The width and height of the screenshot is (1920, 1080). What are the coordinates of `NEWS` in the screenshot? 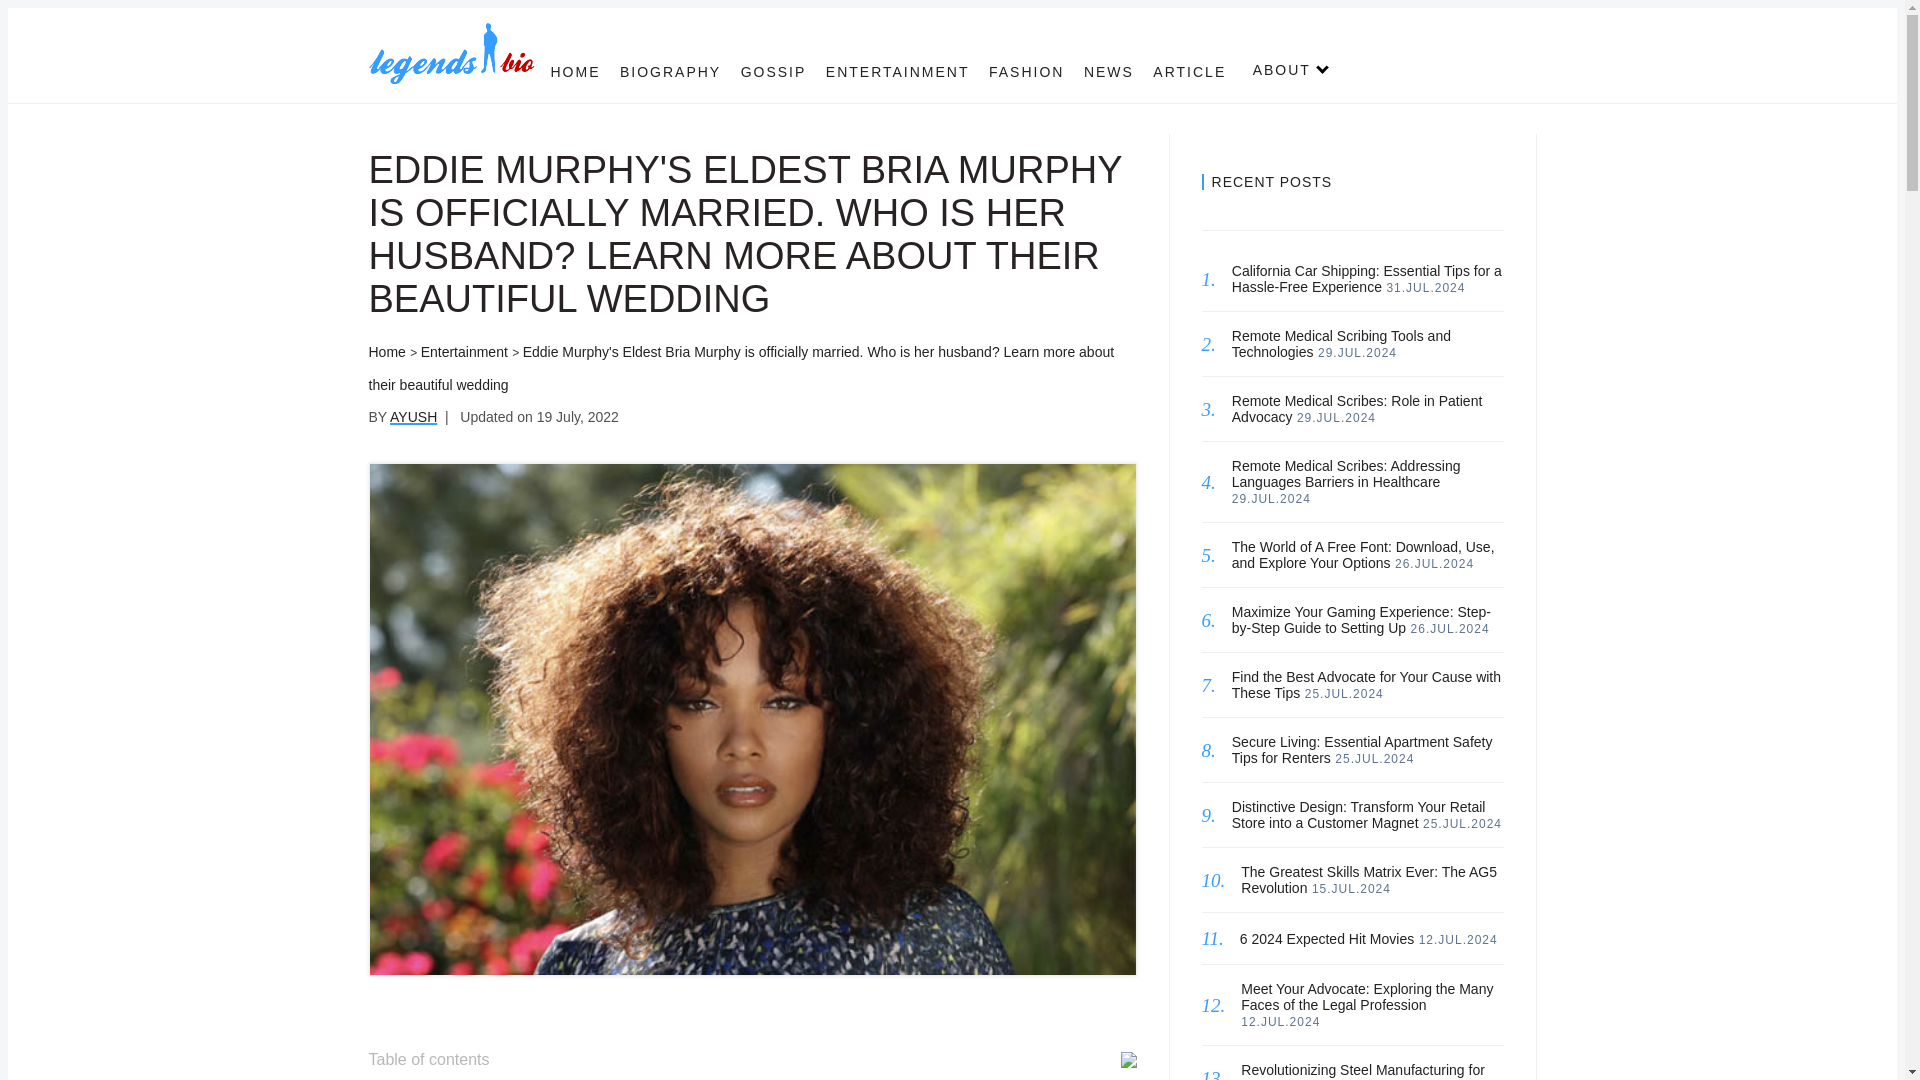 It's located at (1109, 71).